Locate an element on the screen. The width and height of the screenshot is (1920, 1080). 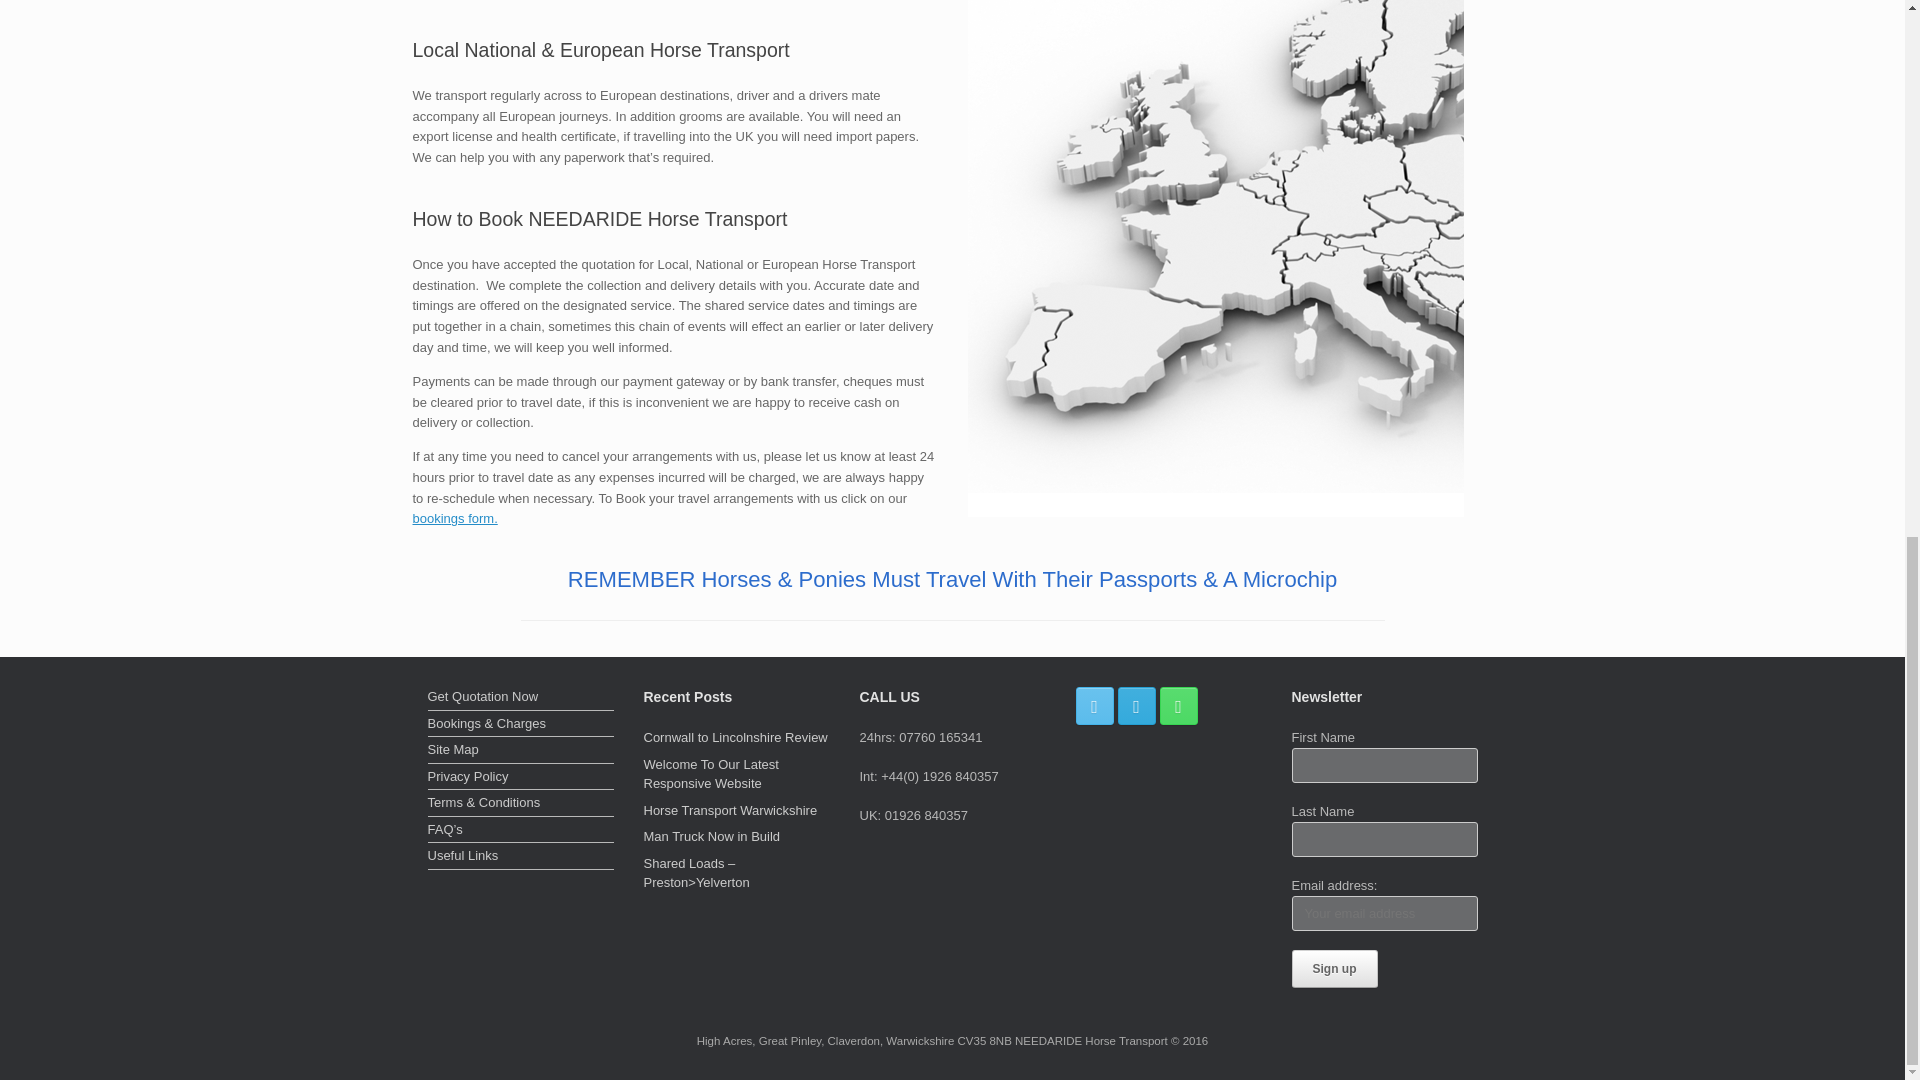
Useful Links is located at coordinates (521, 858).